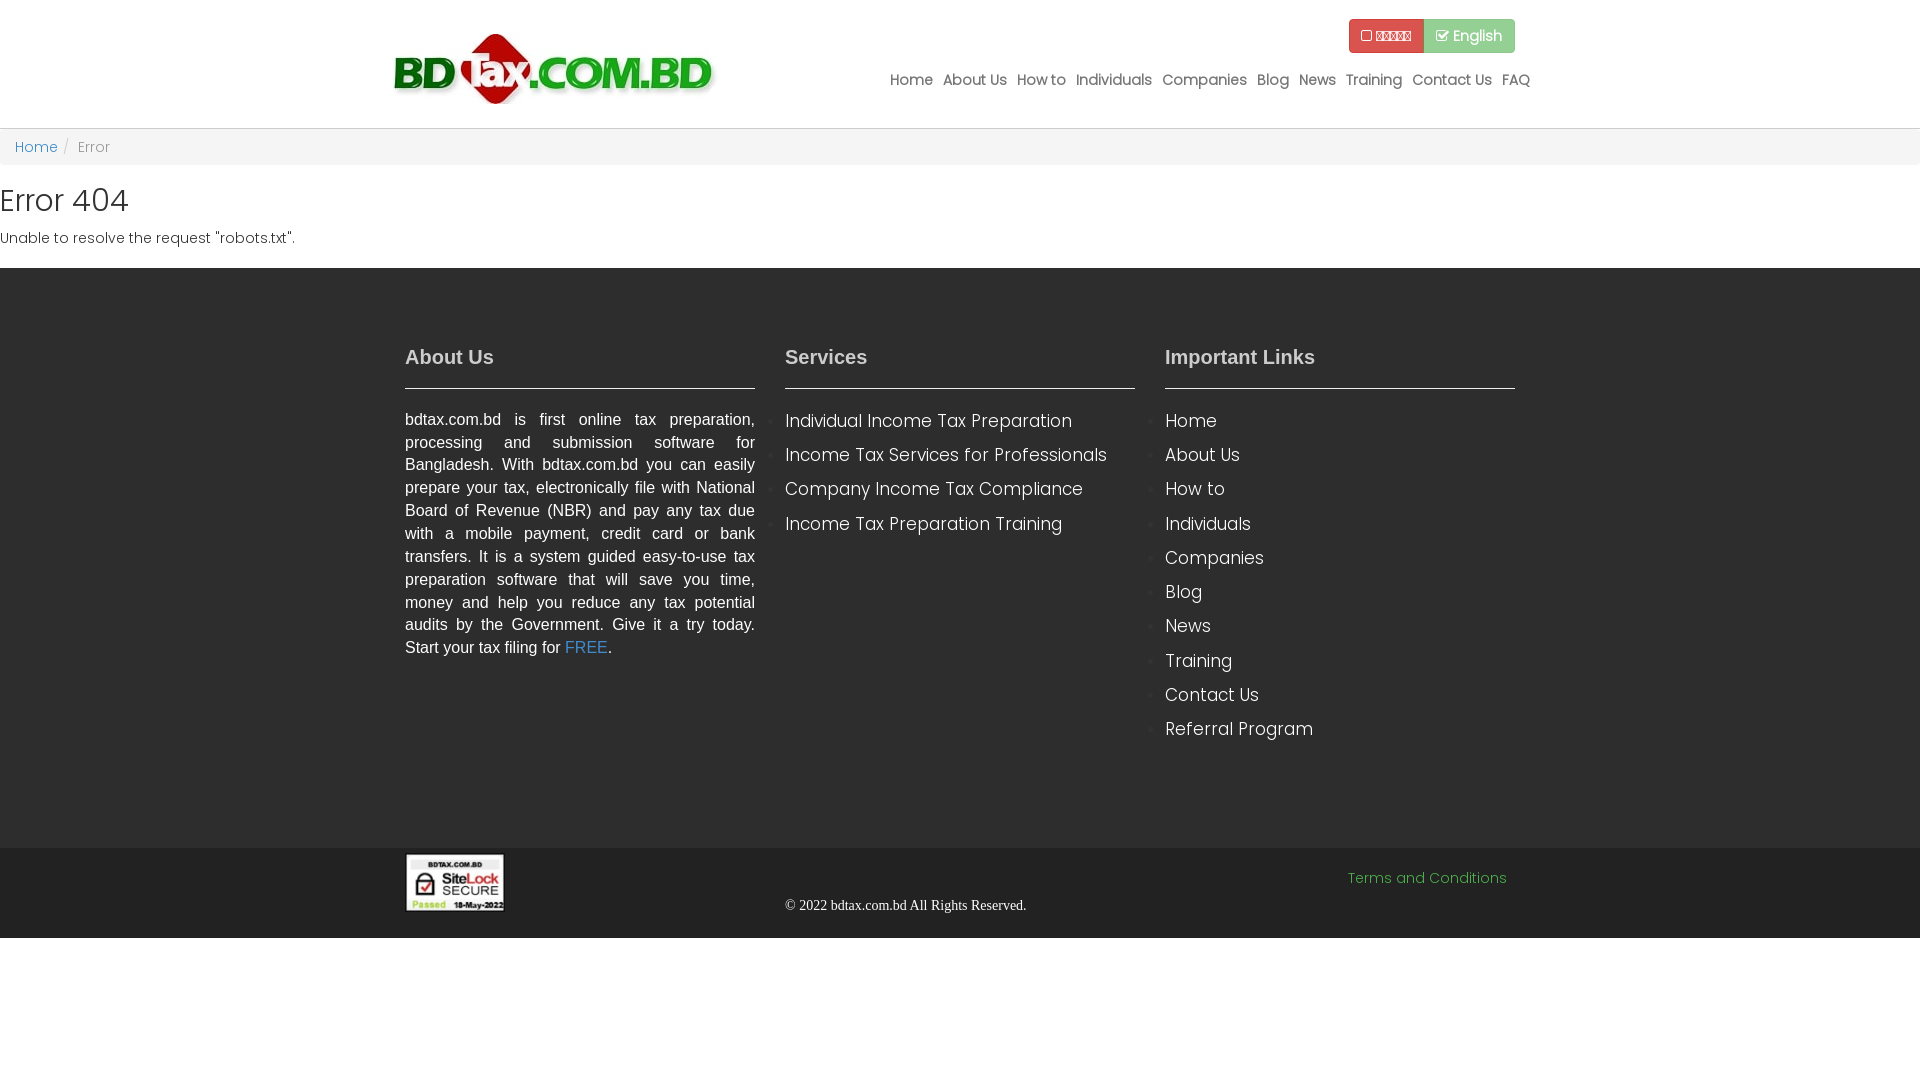 The height and width of the screenshot is (1080, 1920). What do you see at coordinates (1273, 80) in the screenshot?
I see `Blog` at bounding box center [1273, 80].